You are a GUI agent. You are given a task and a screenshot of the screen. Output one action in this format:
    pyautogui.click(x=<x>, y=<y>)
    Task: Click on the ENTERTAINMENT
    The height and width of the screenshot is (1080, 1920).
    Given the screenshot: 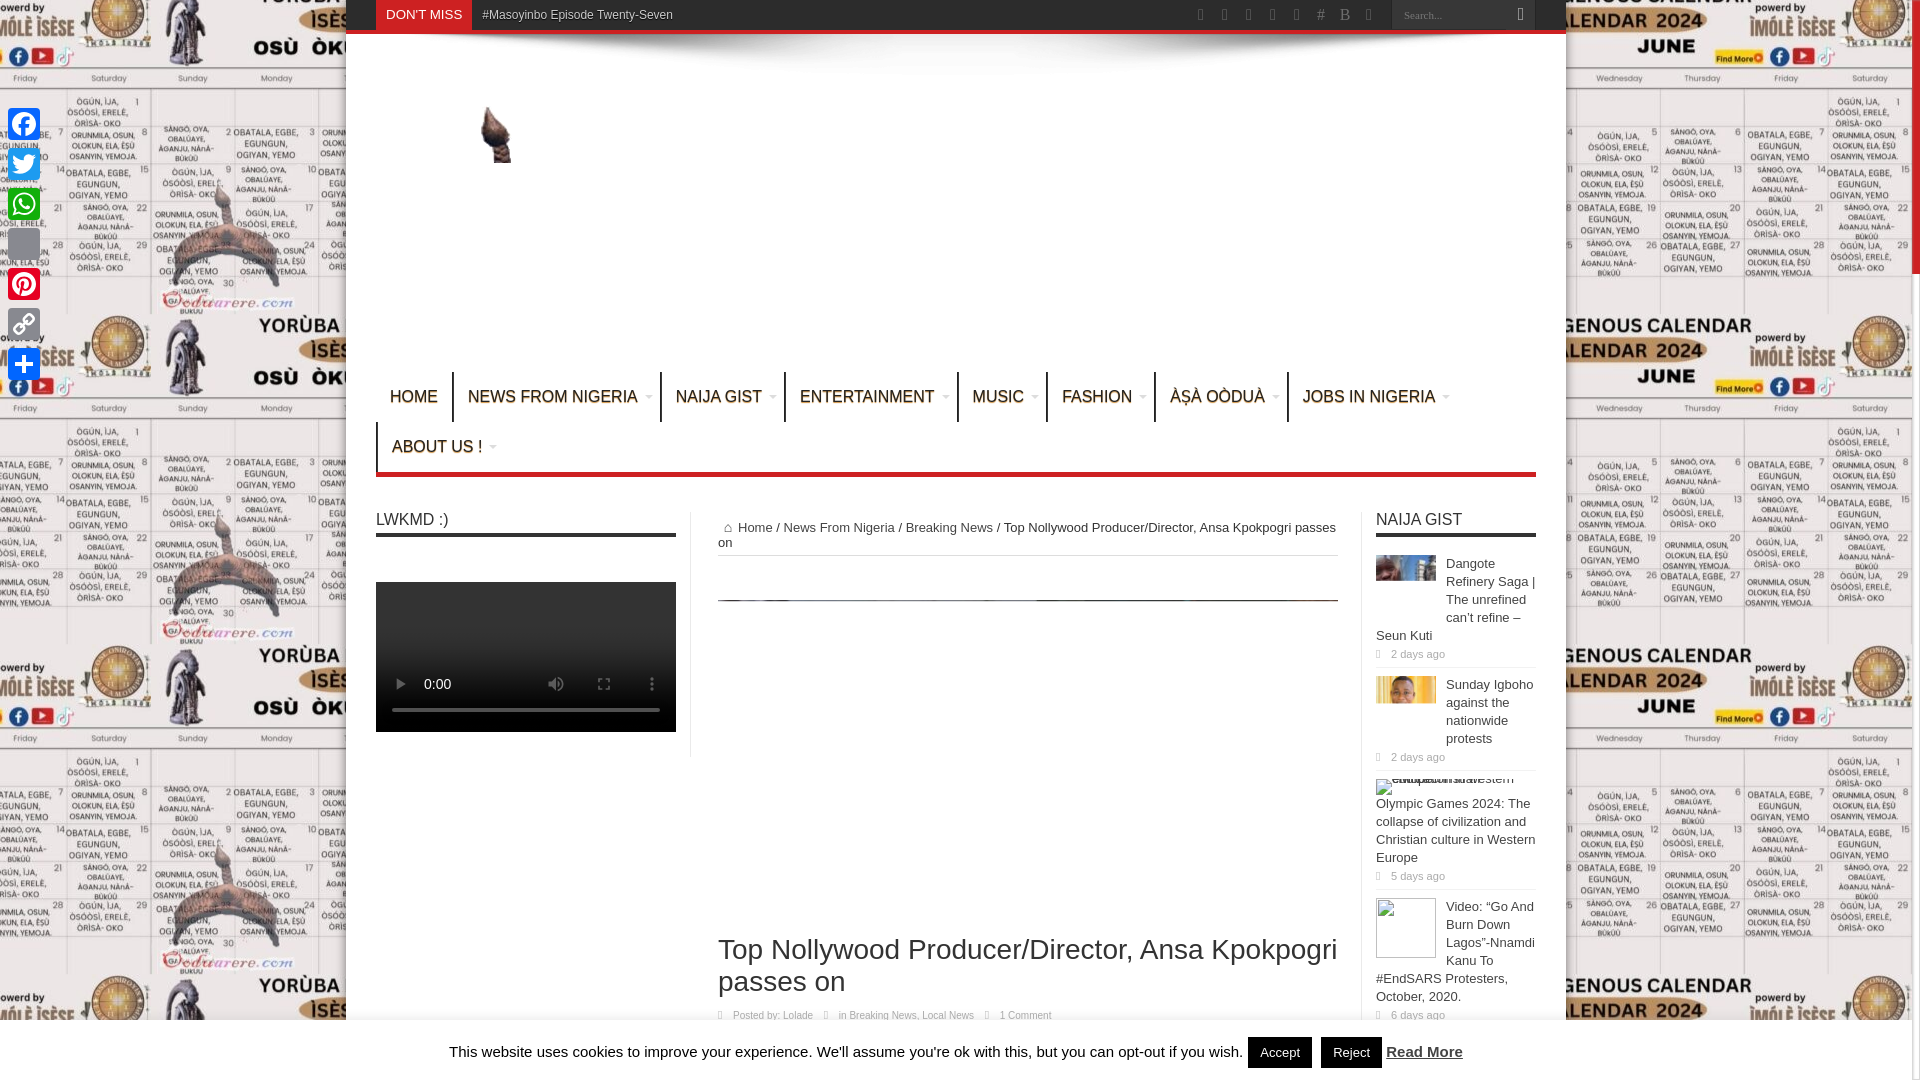 What is the action you would take?
    pyautogui.click(x=870, y=396)
    